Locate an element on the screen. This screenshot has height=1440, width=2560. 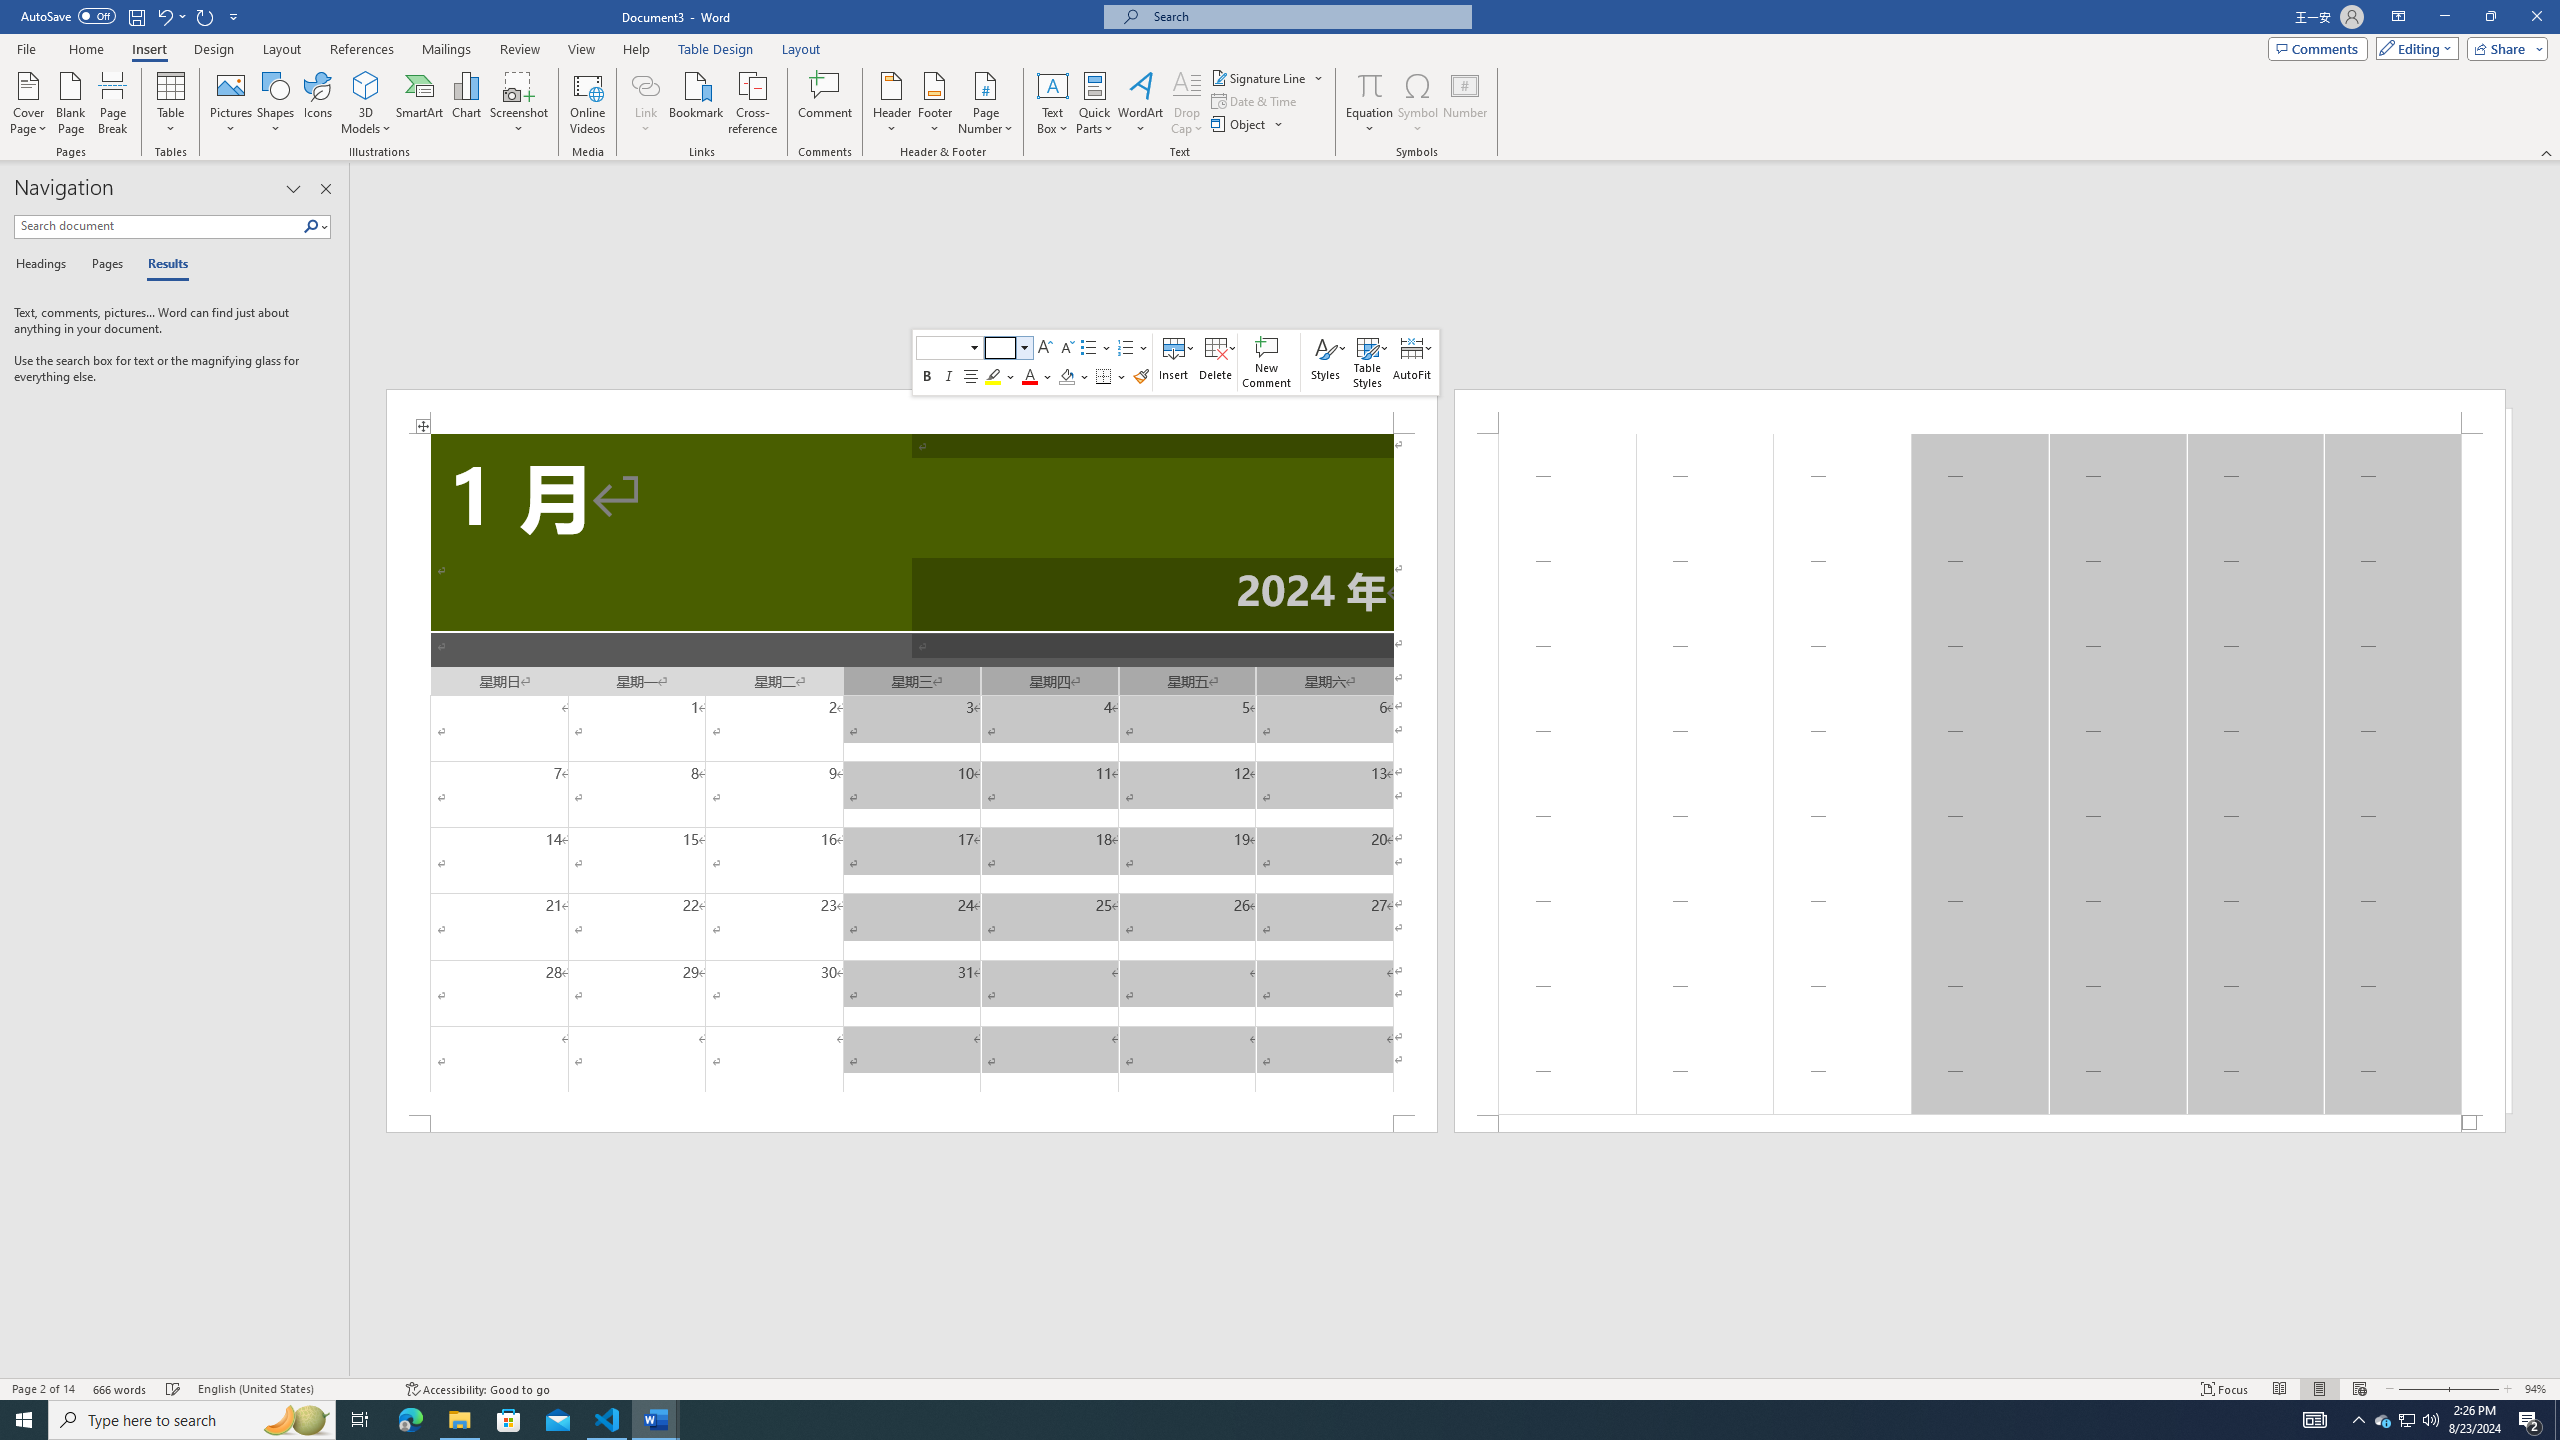
Equation is located at coordinates (1370, 103).